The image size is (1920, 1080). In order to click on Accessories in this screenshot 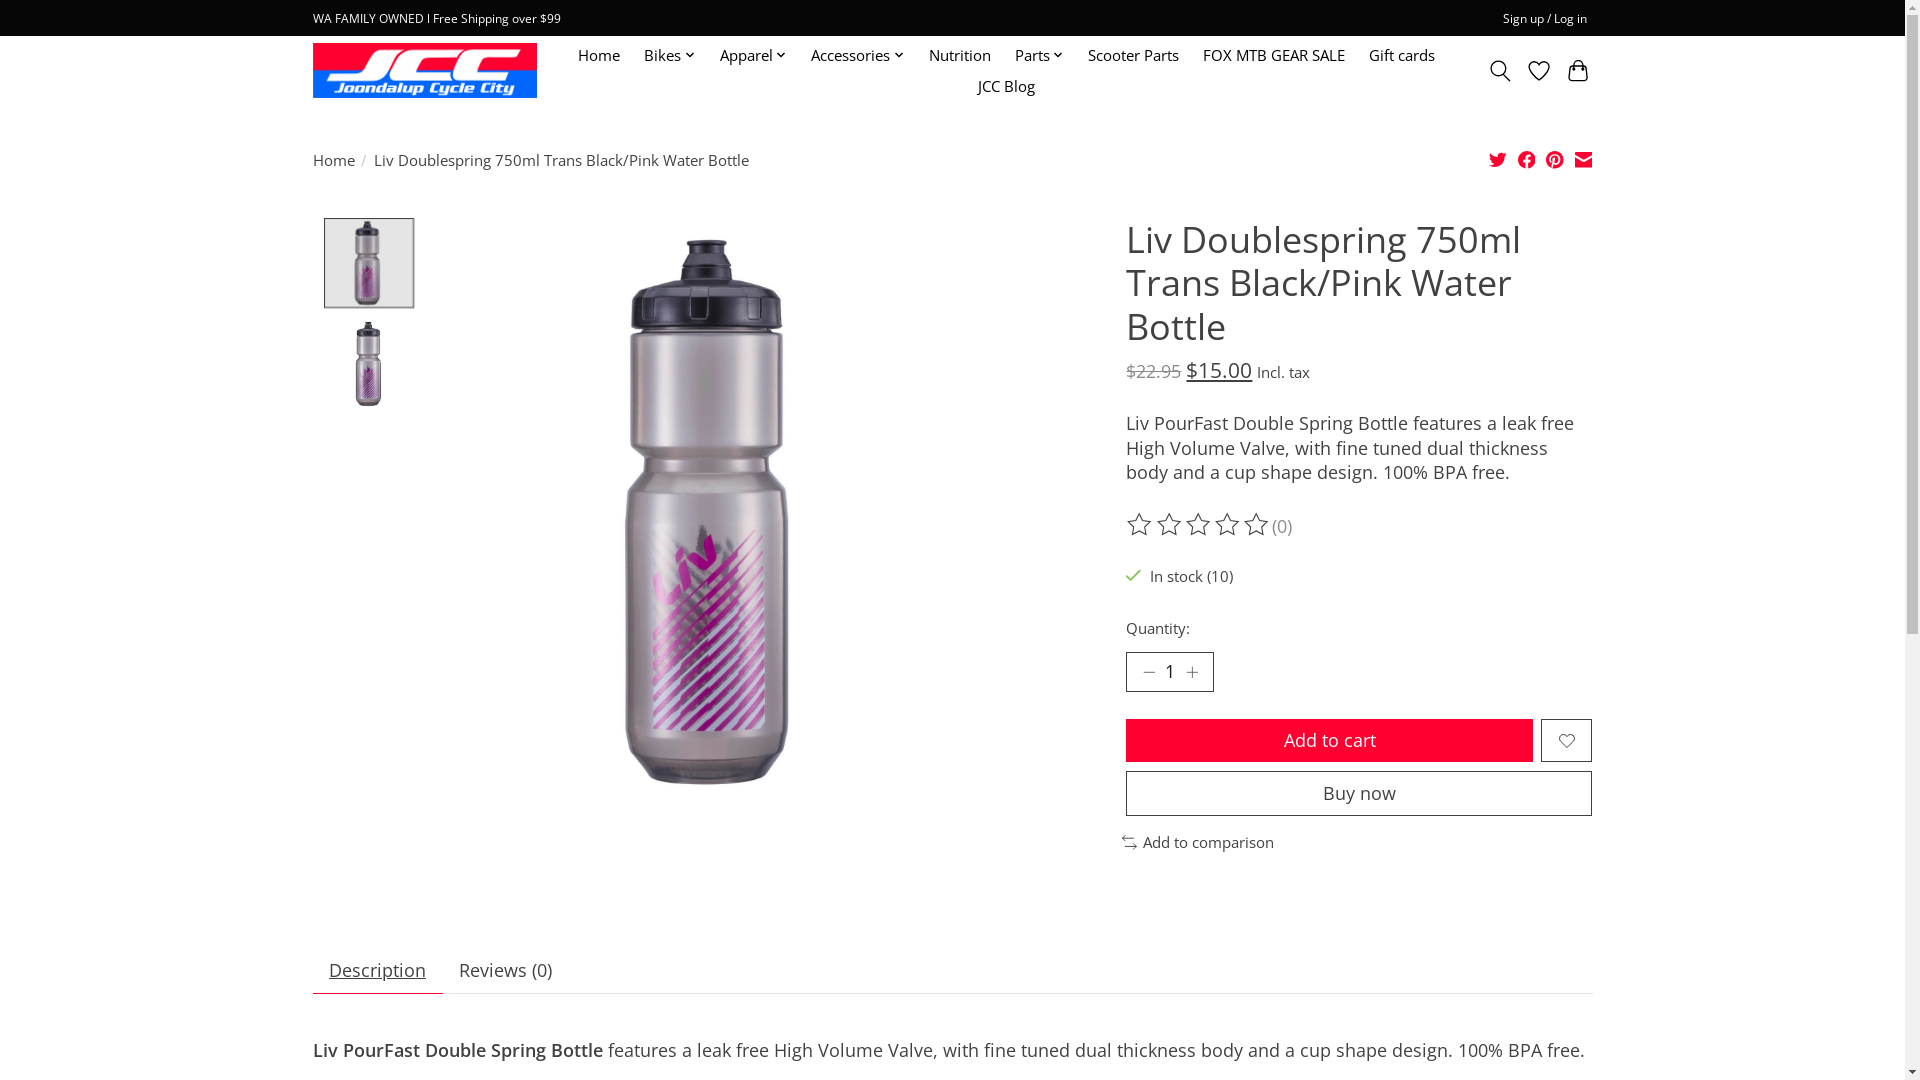, I will do `click(858, 56)`.